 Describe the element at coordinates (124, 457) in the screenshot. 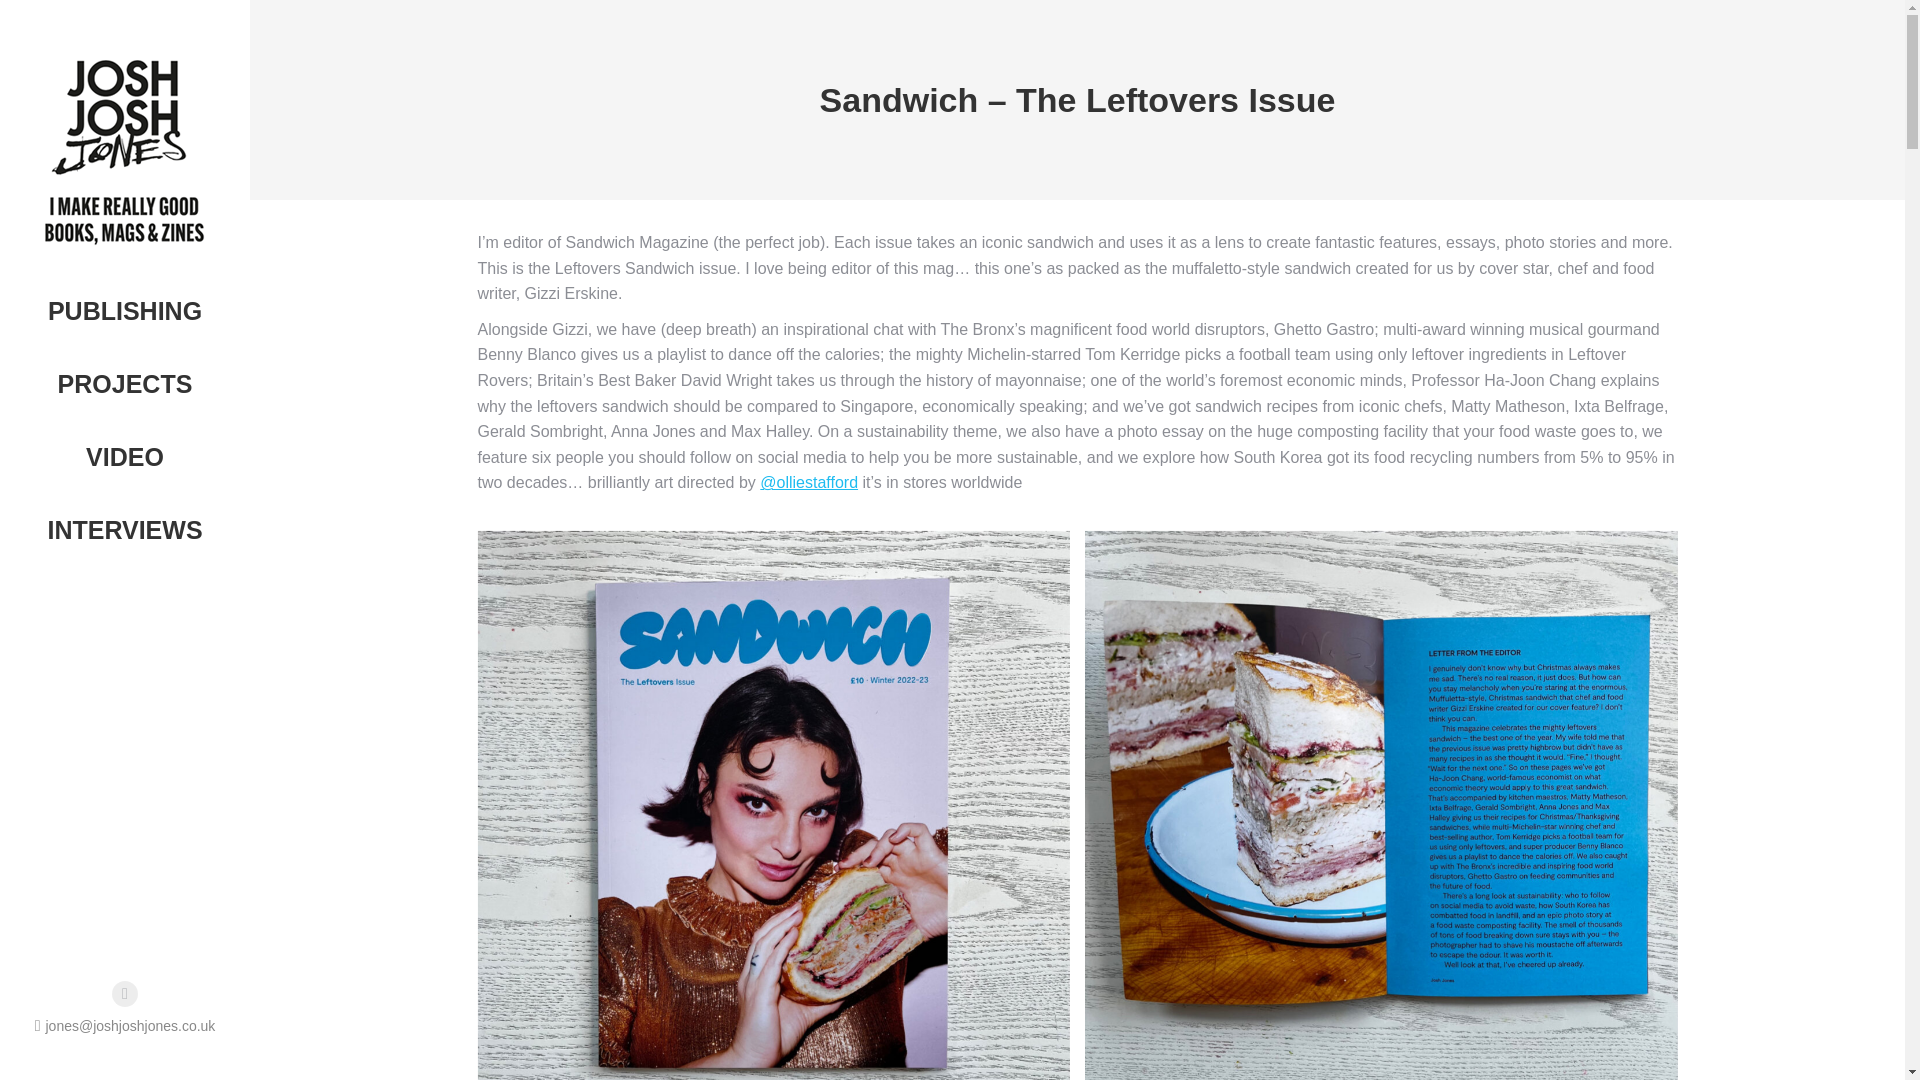

I see `VIDEO` at that location.